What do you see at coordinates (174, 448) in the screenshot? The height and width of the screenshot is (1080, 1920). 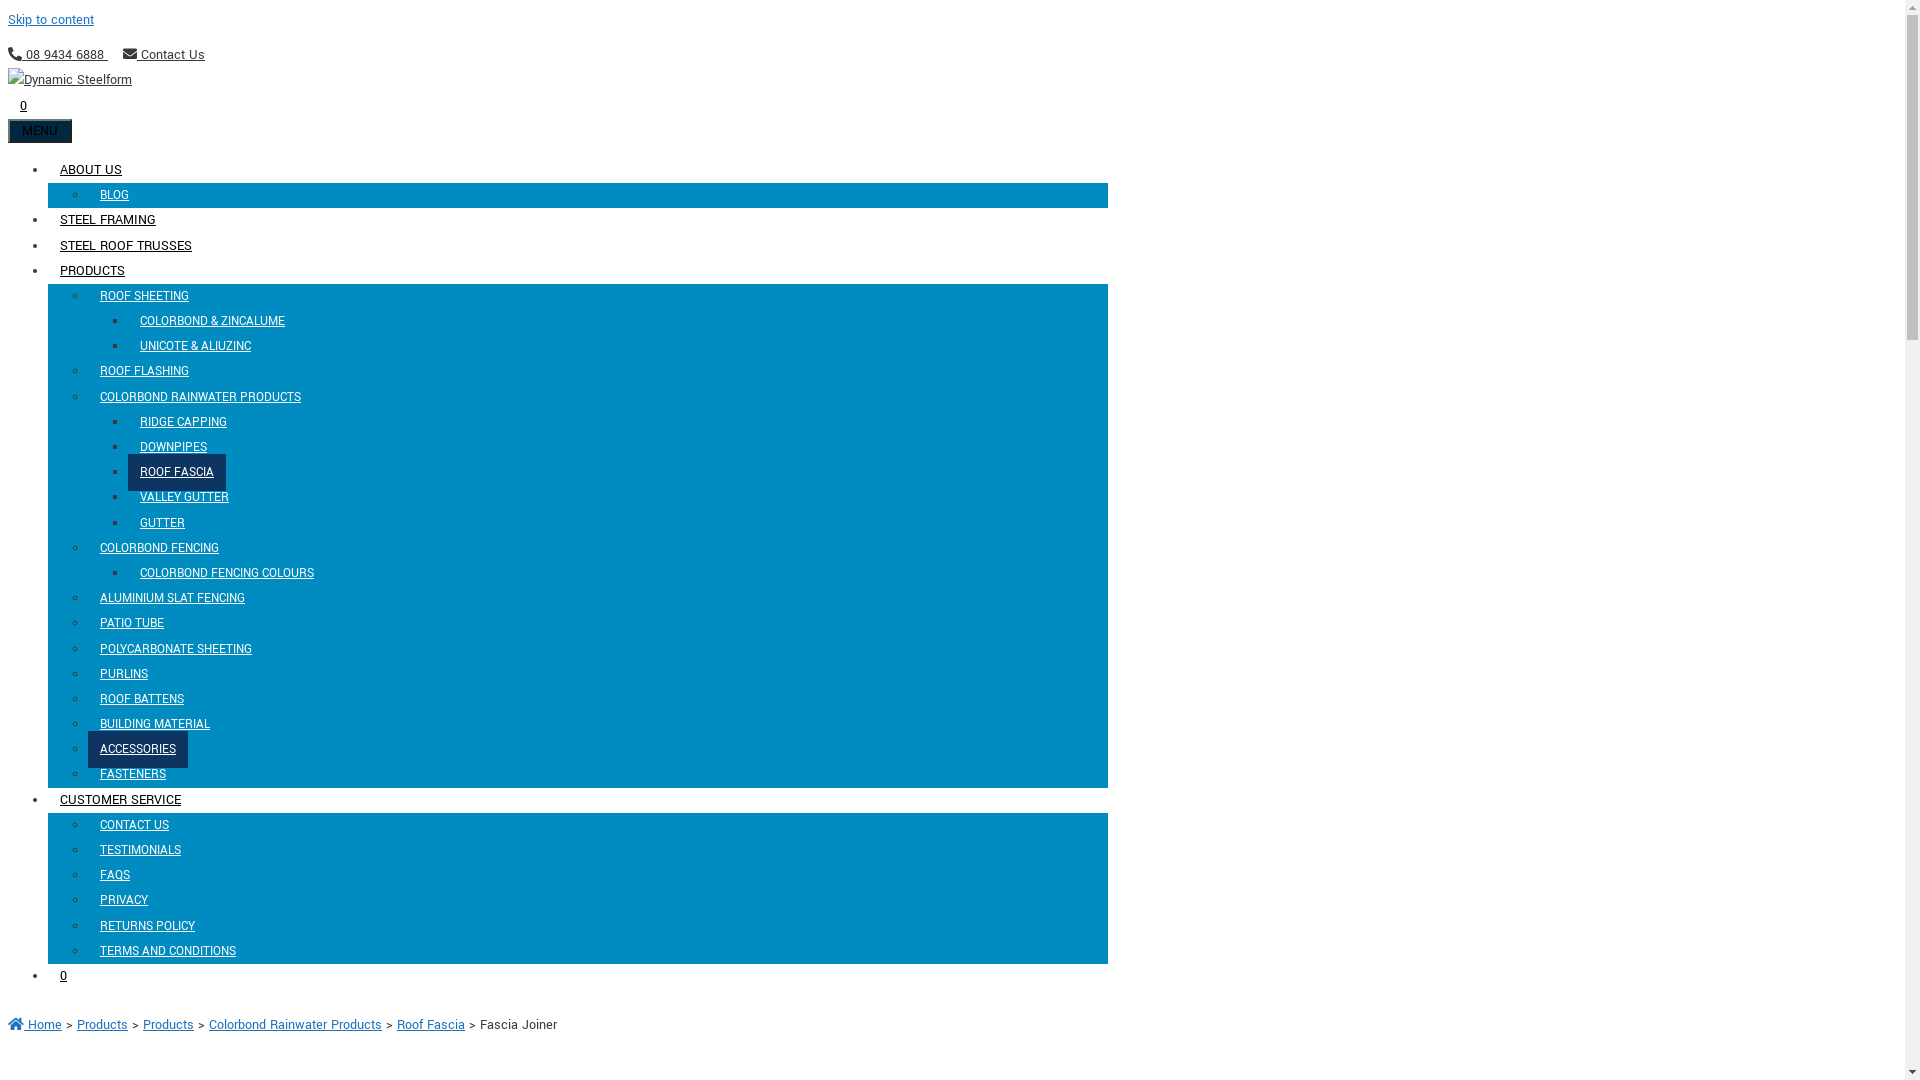 I see `DOWNPIPES` at bounding box center [174, 448].